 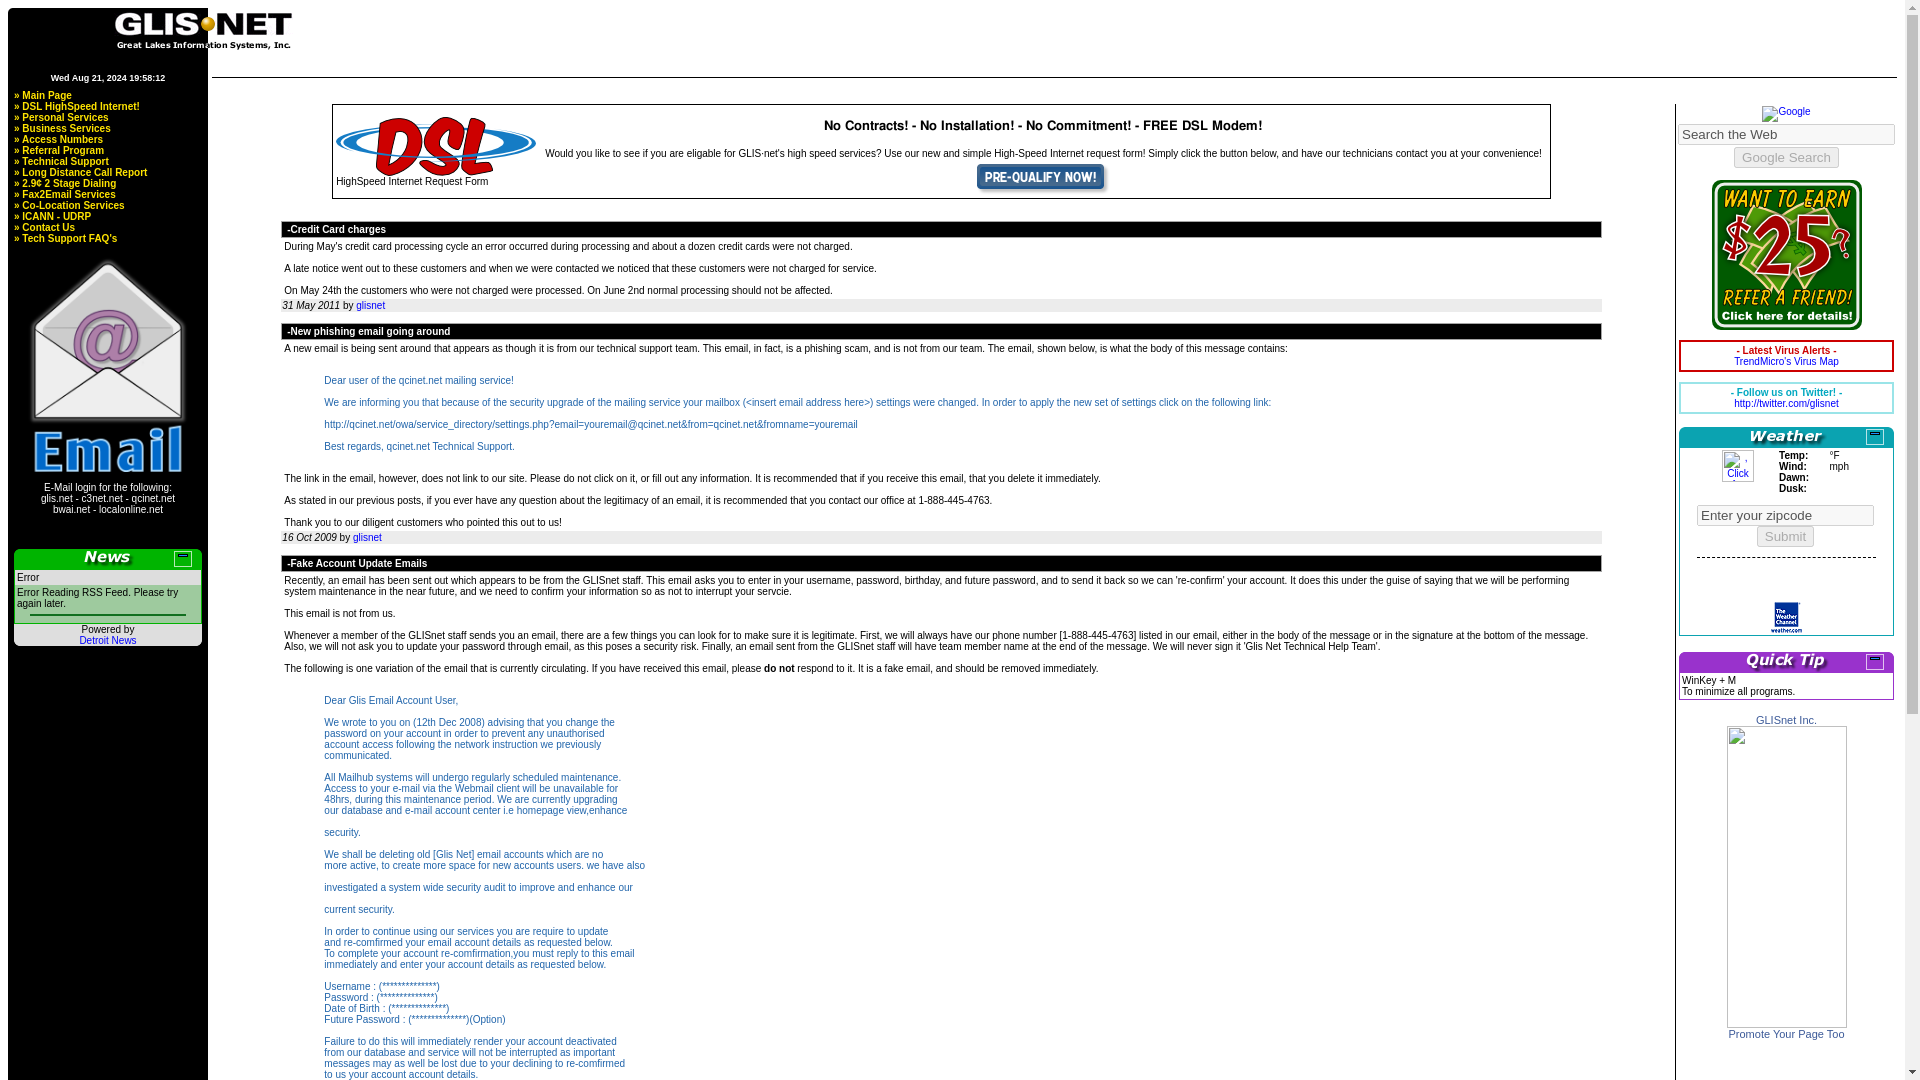 What do you see at coordinates (1738, 466) in the screenshot?
I see `, Detailed weather for 48038` at bounding box center [1738, 466].